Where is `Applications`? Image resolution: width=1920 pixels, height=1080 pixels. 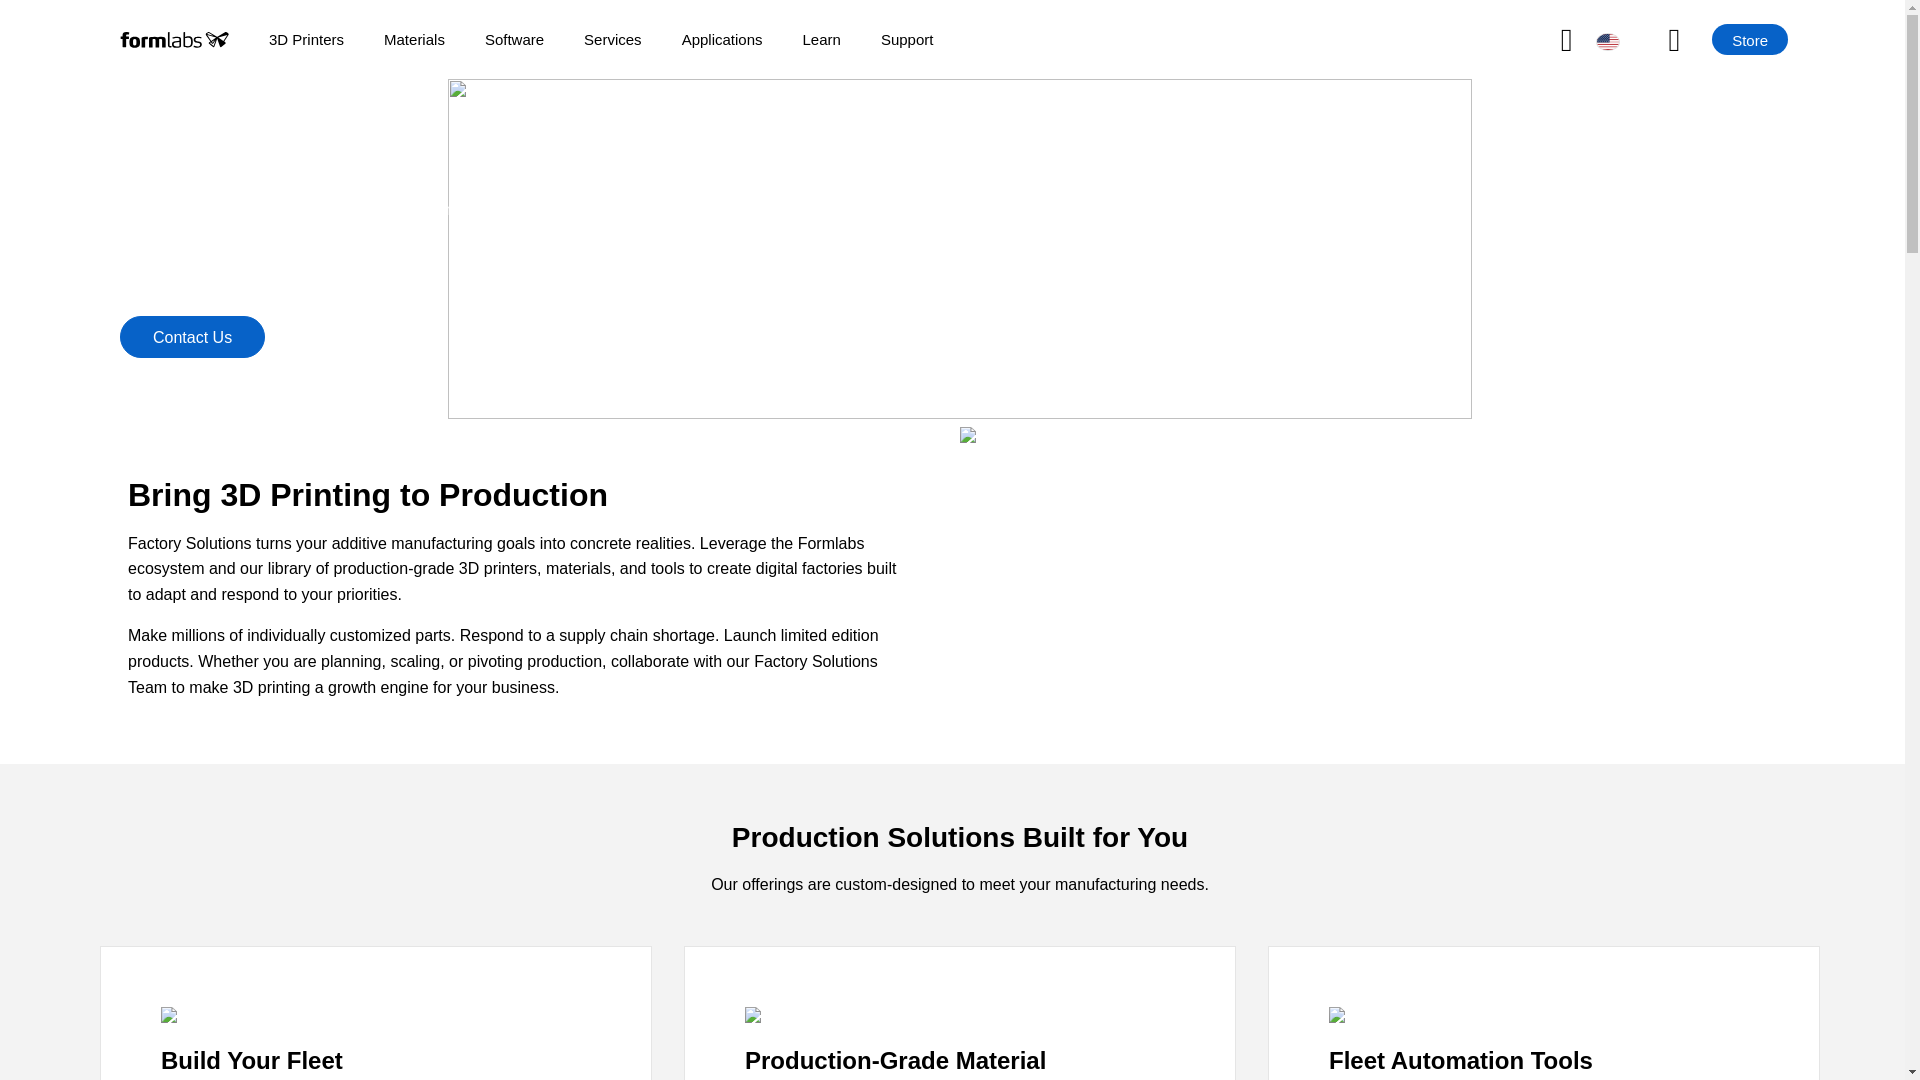
Applications is located at coordinates (722, 39).